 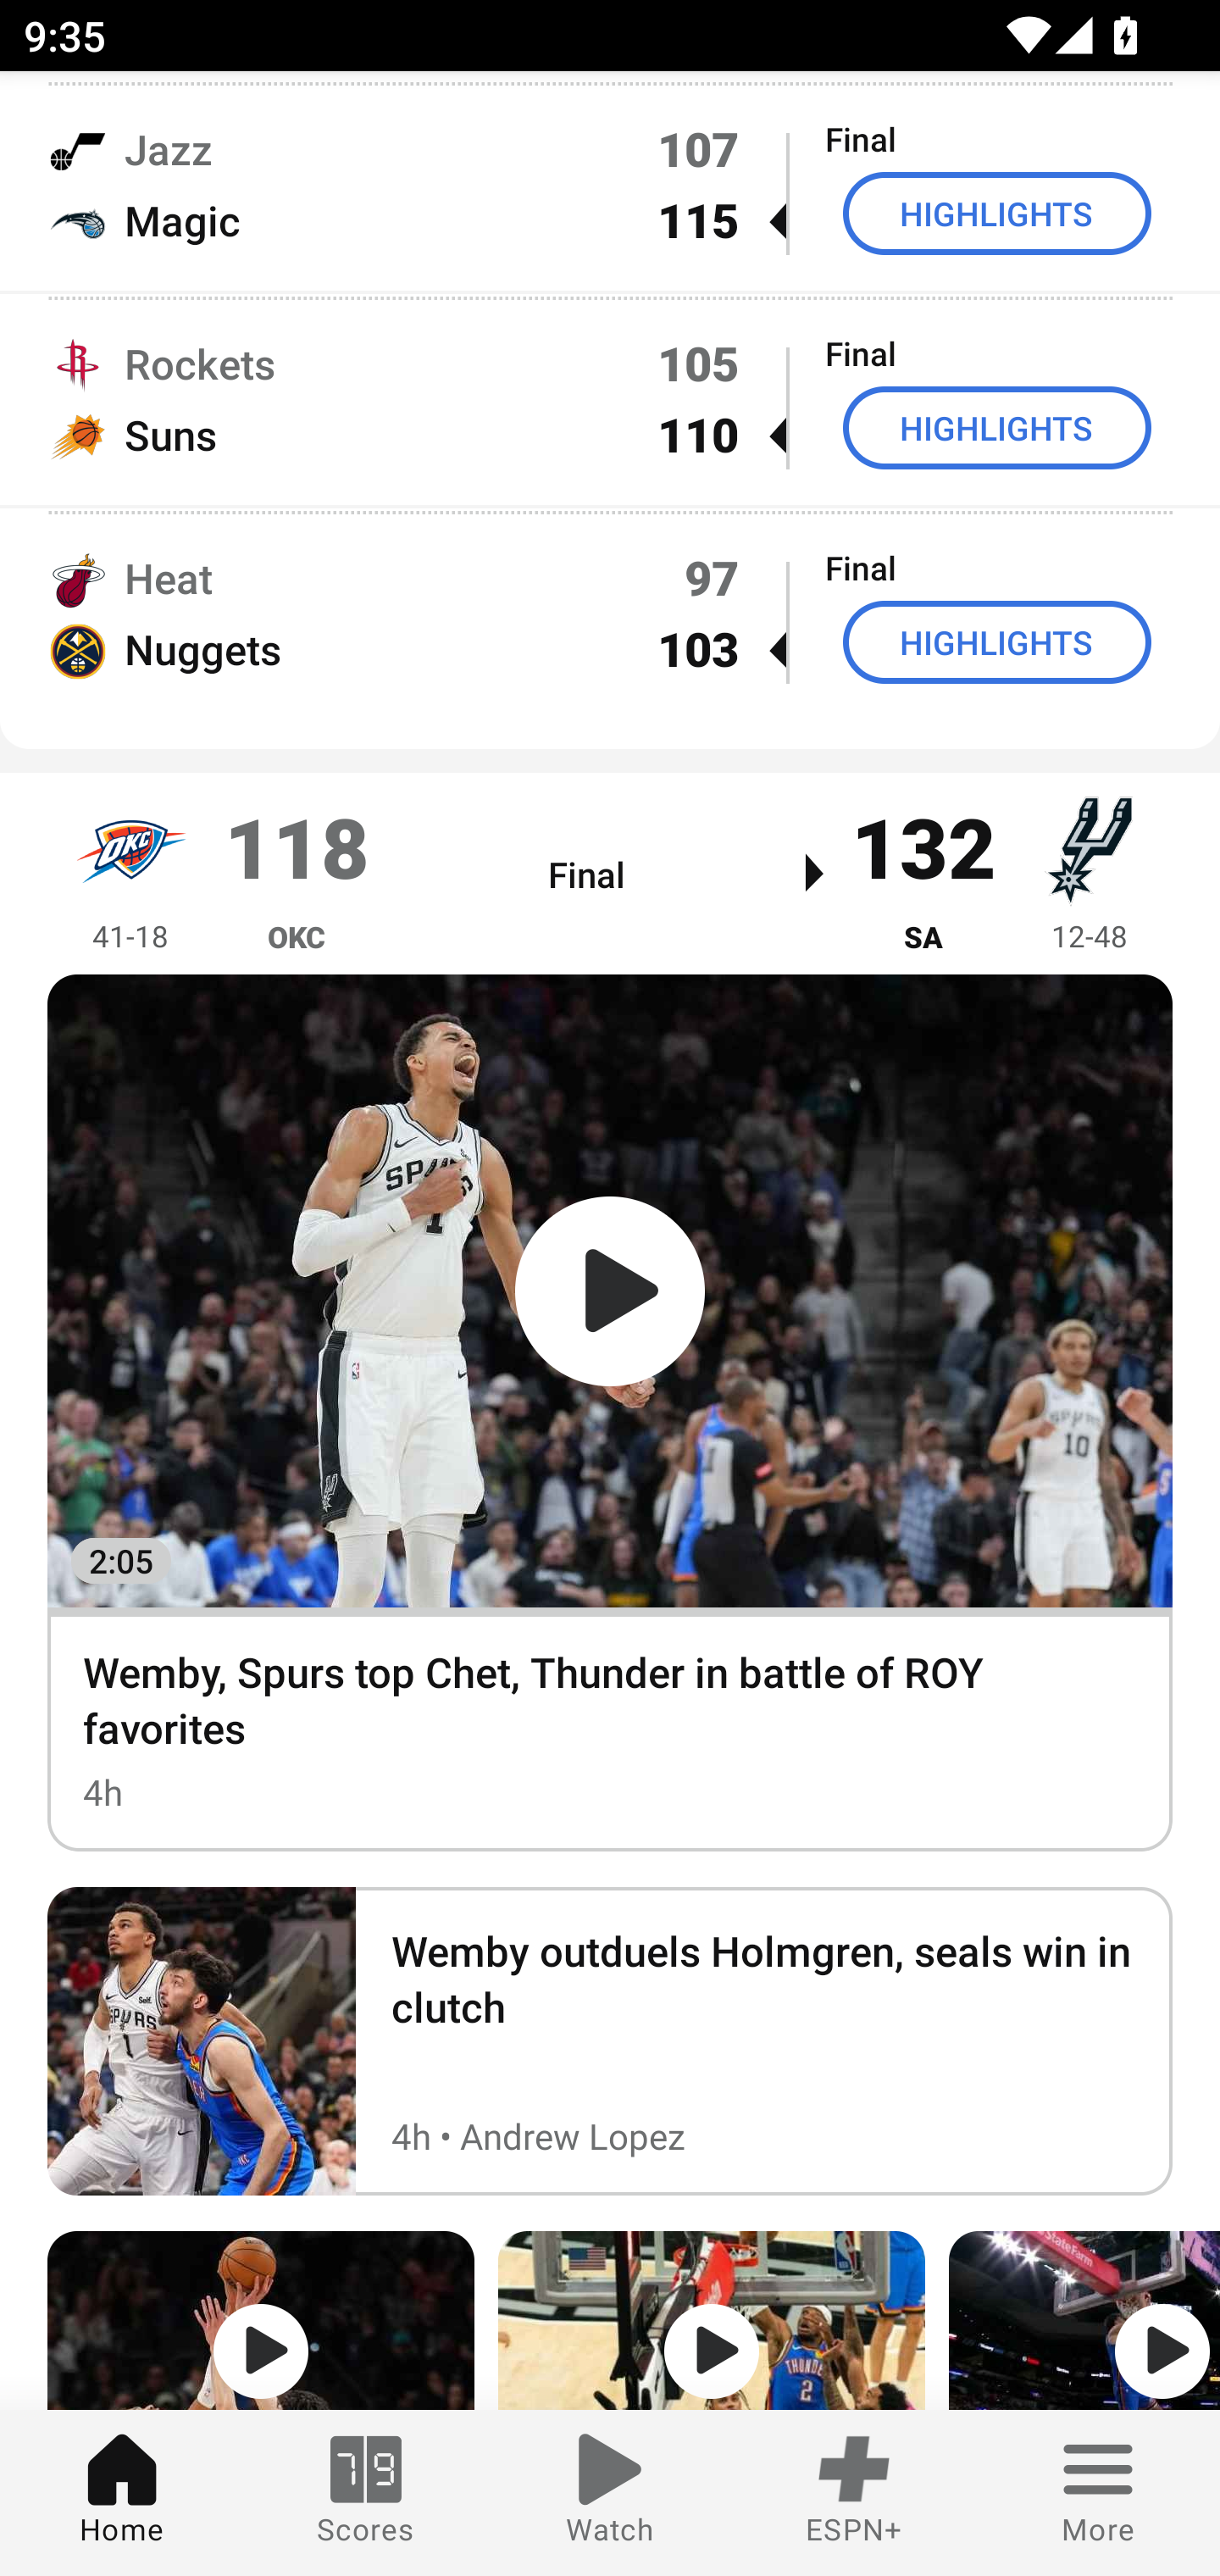 What do you see at coordinates (711, 2320) in the screenshot?
I see `` at bounding box center [711, 2320].